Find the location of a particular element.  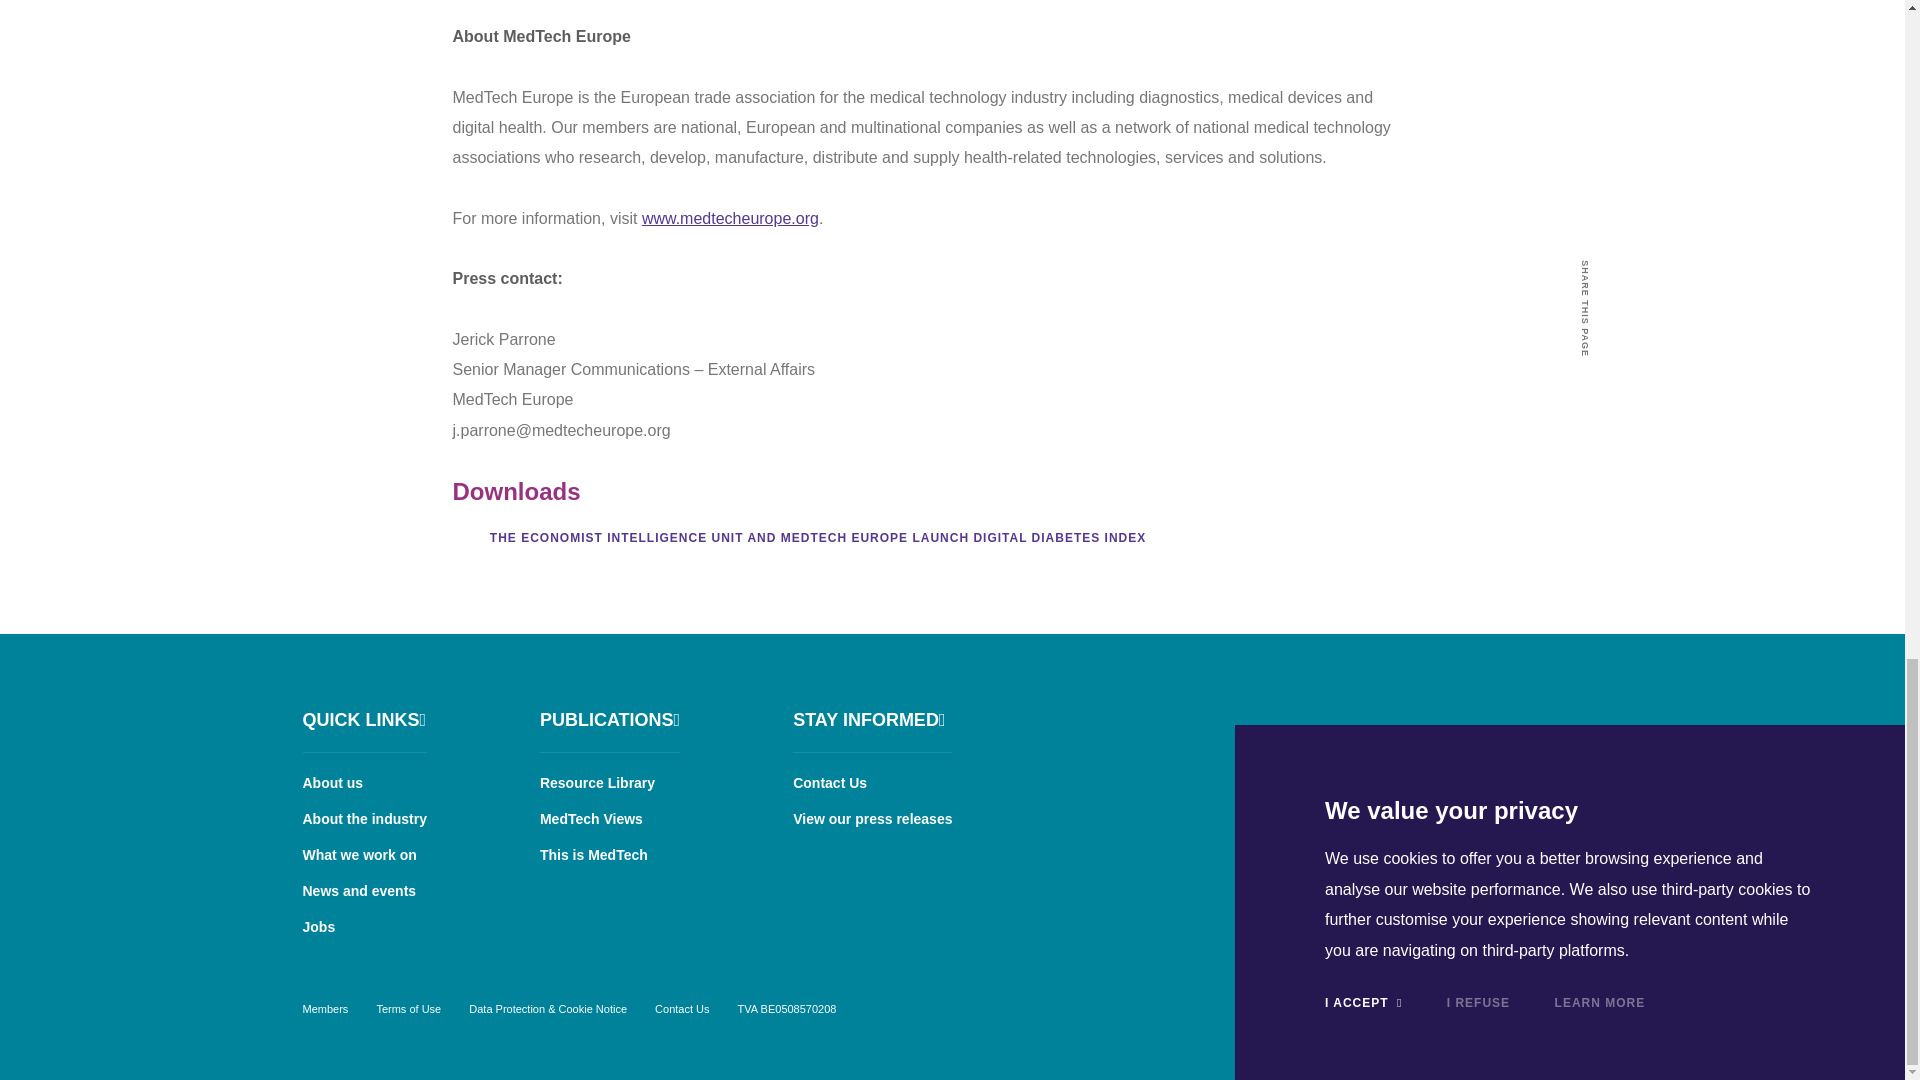

Facebook is located at coordinates (1414, 716).